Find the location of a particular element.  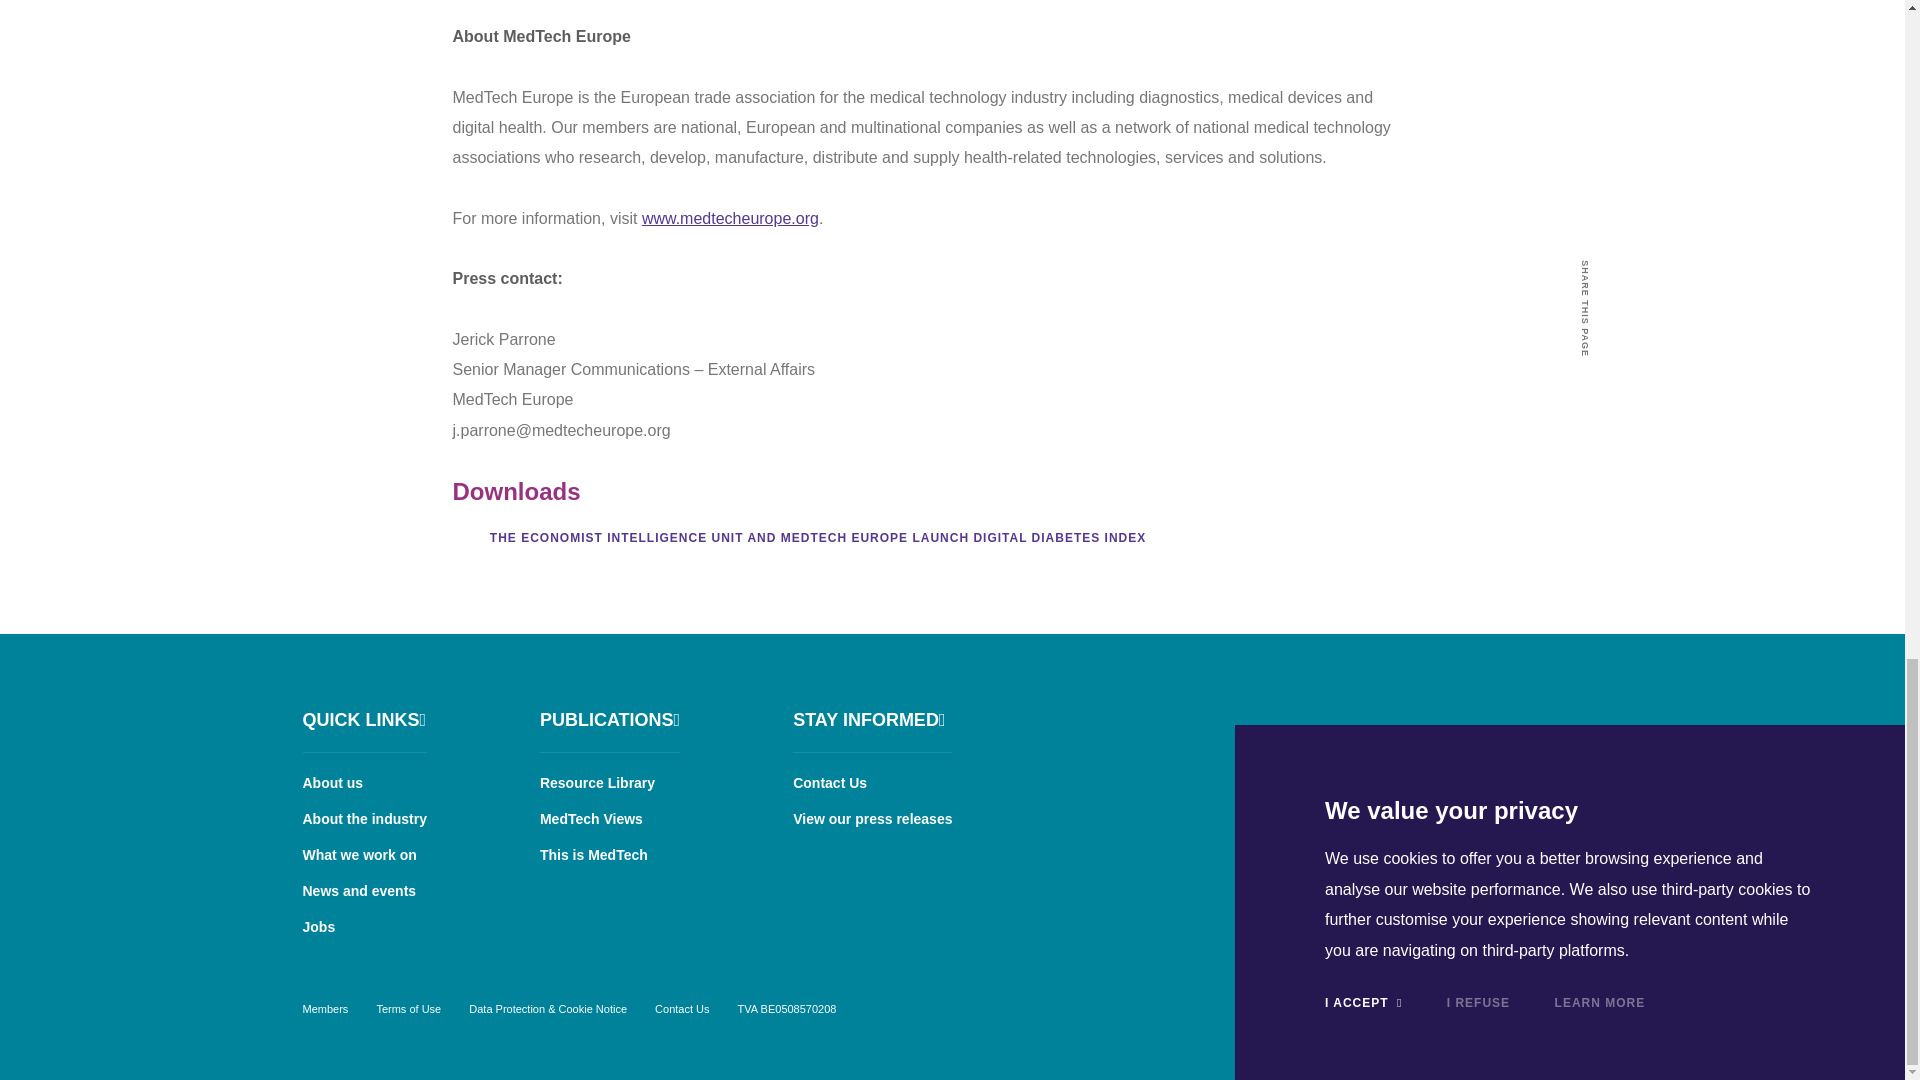

Facebook is located at coordinates (1414, 716).